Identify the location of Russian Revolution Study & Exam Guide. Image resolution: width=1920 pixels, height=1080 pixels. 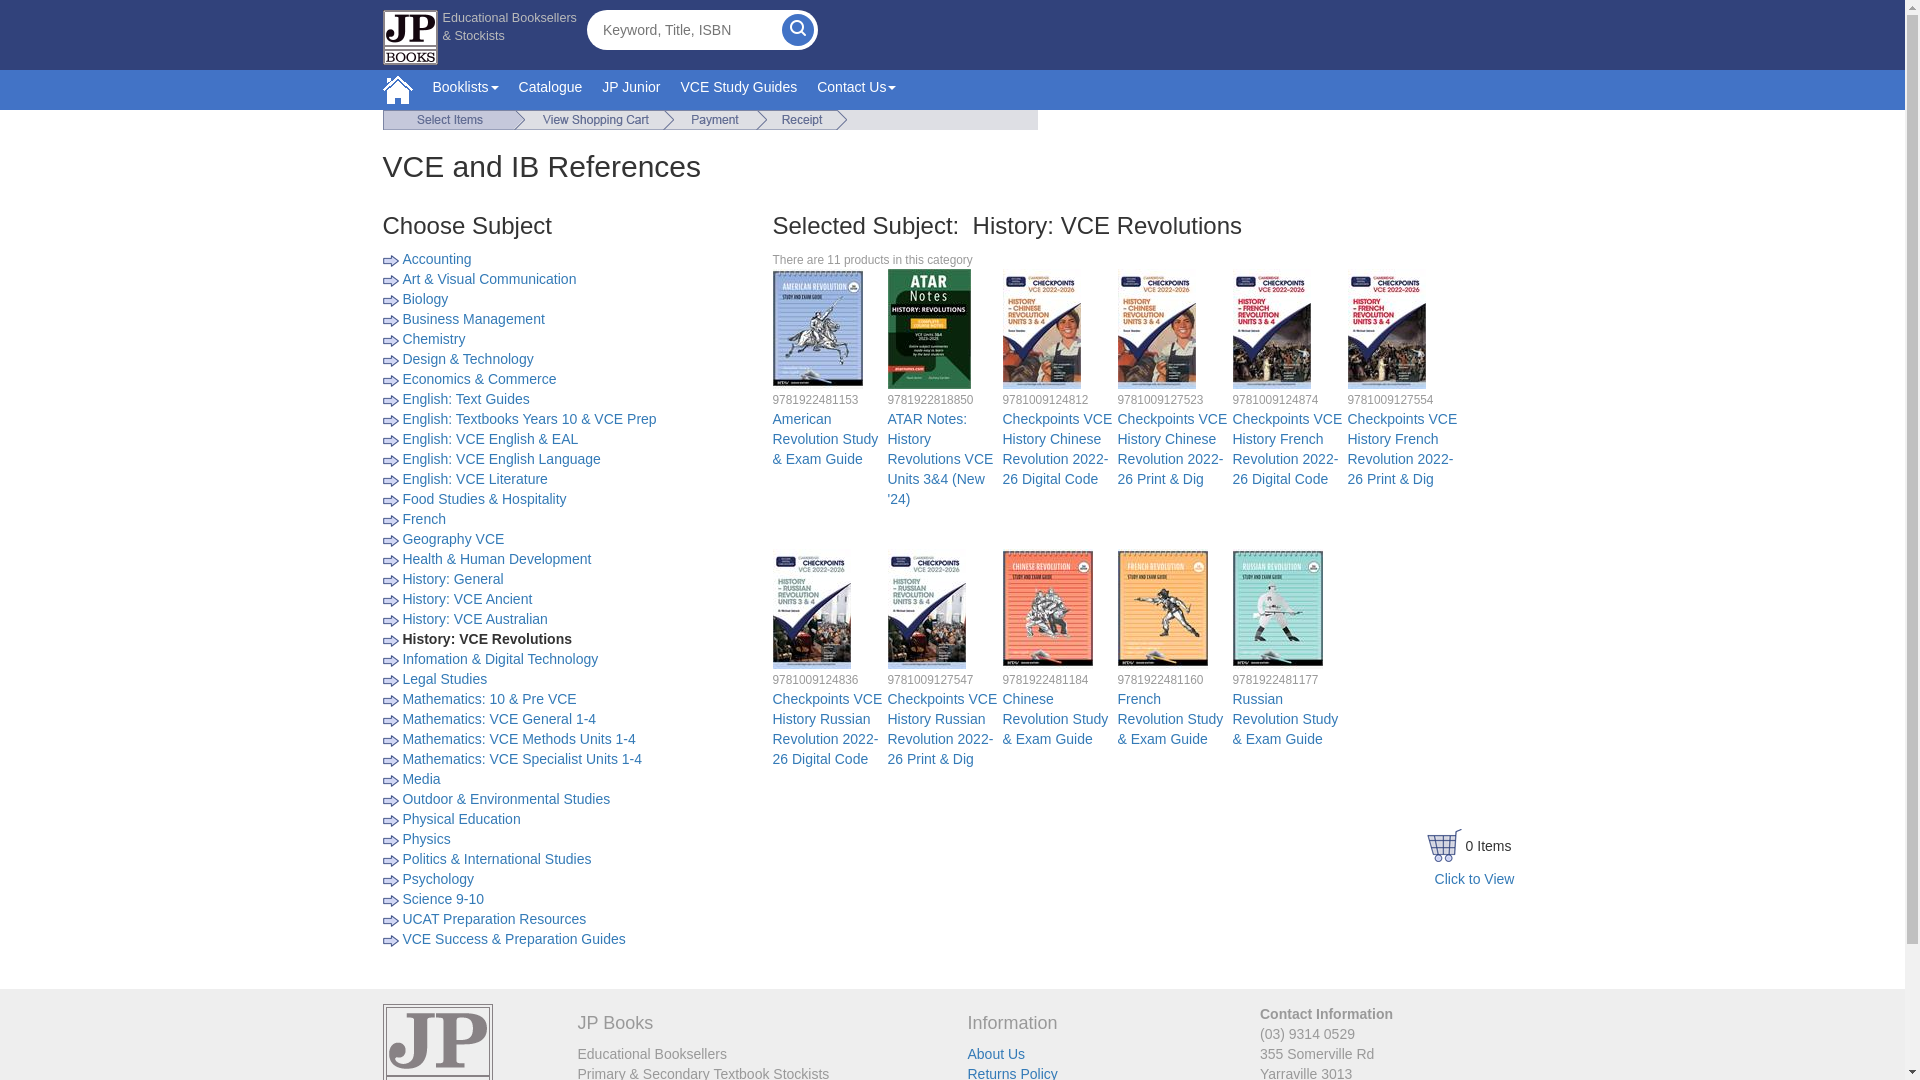
(1277, 609).